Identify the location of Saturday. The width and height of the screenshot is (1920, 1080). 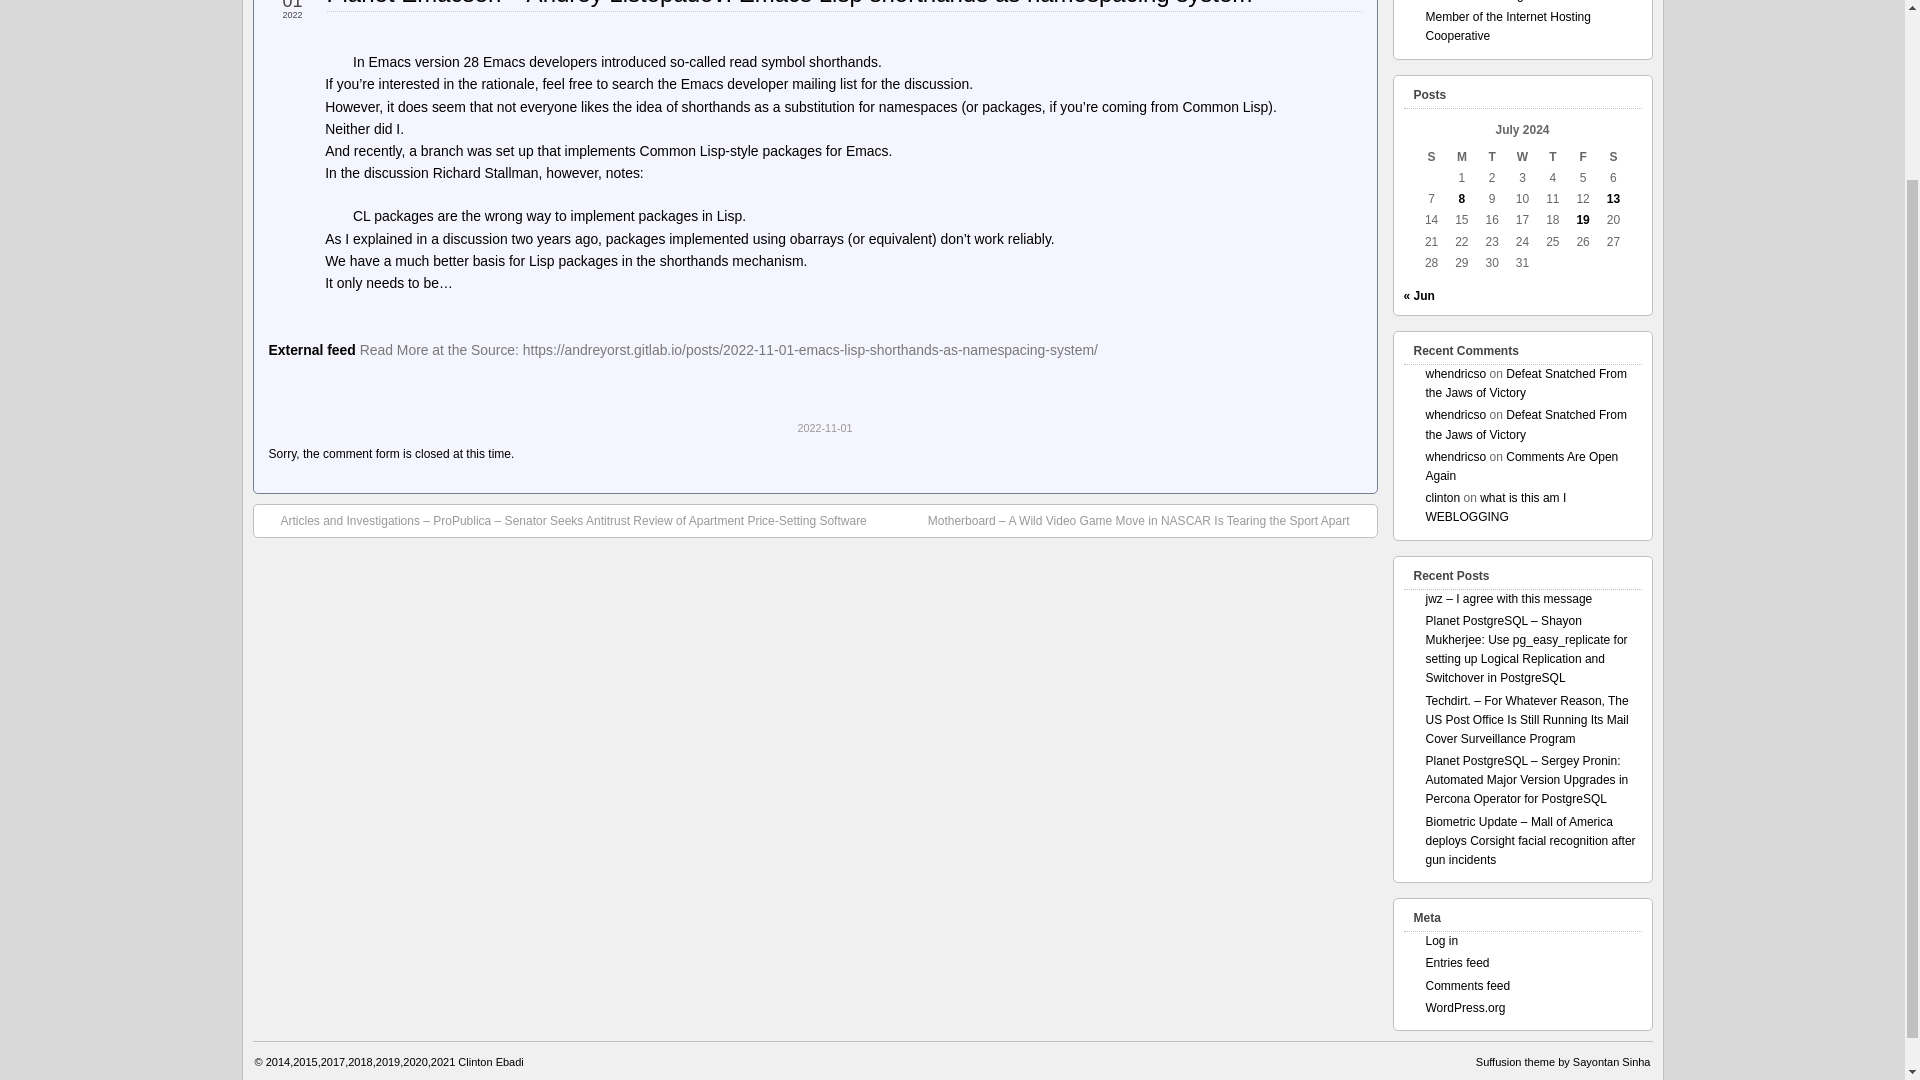
(1612, 157).